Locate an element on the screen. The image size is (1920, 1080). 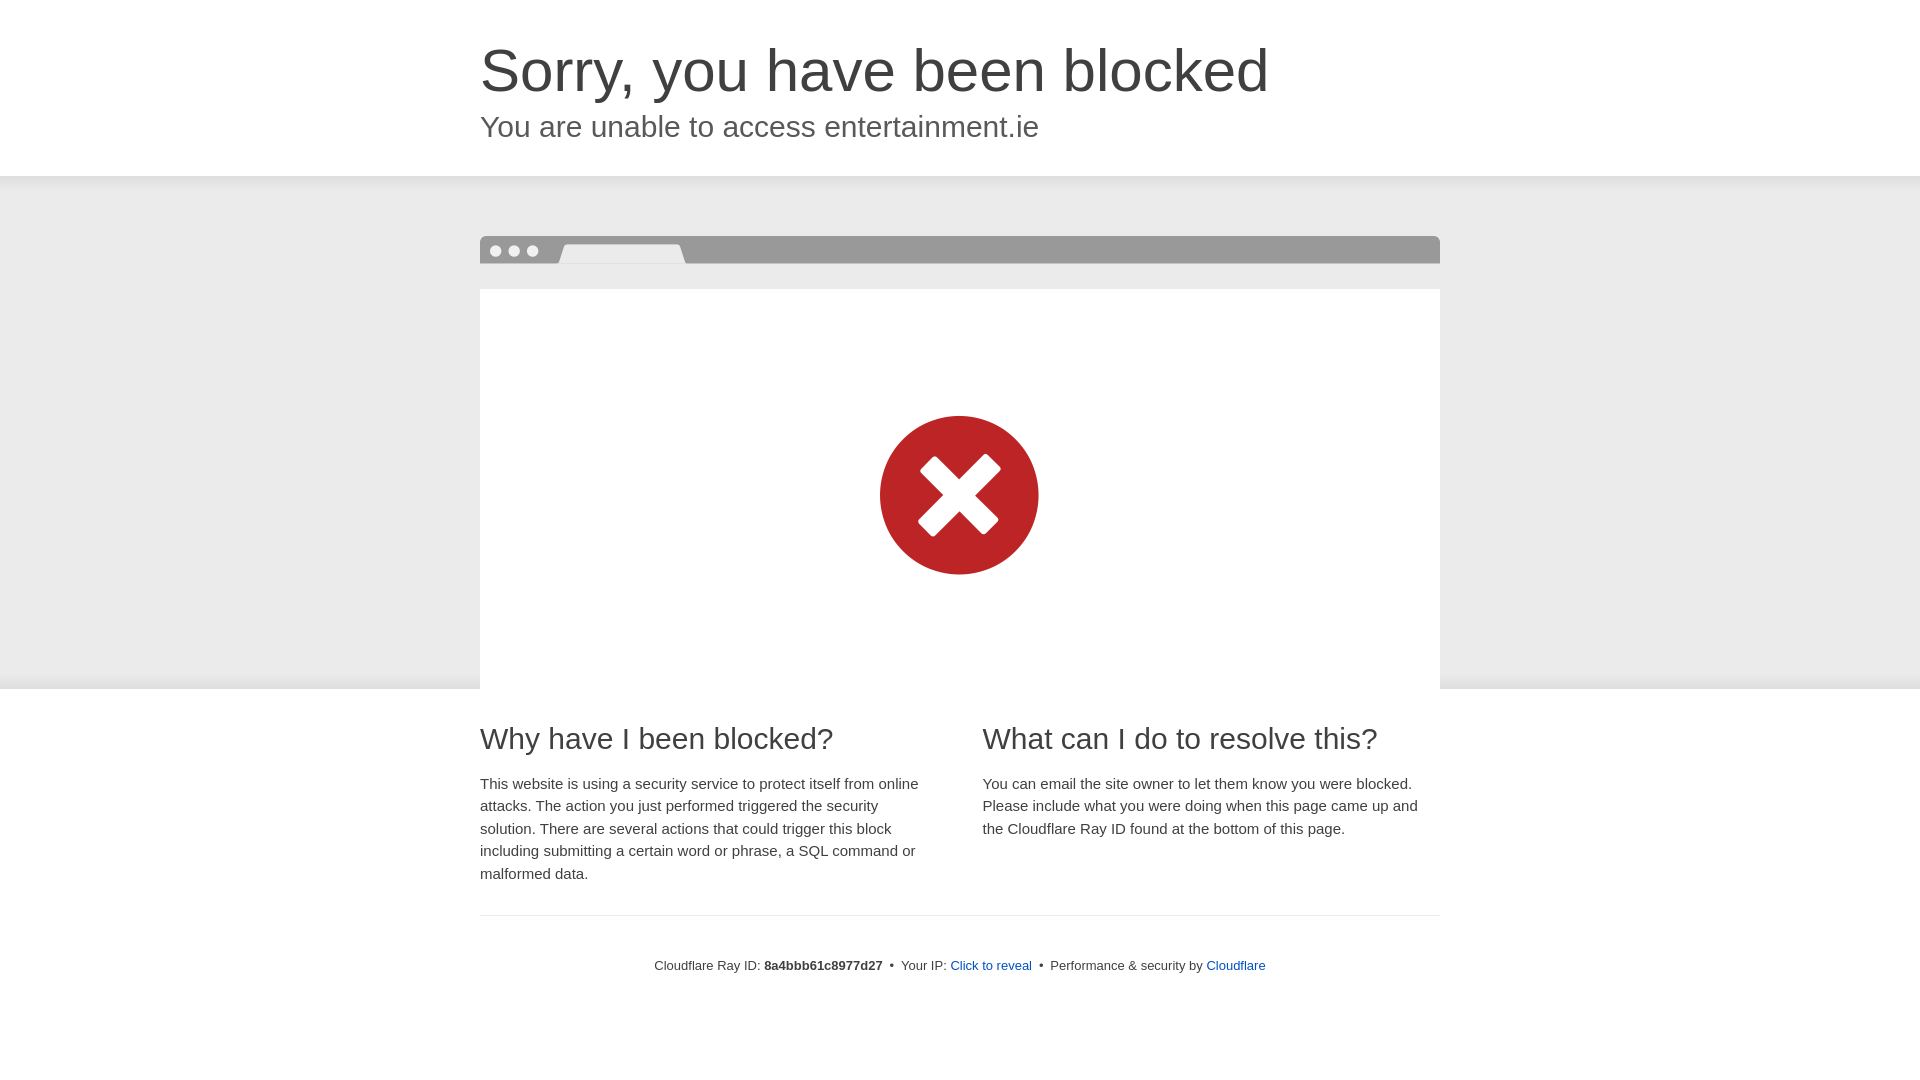
Click to reveal is located at coordinates (991, 966).